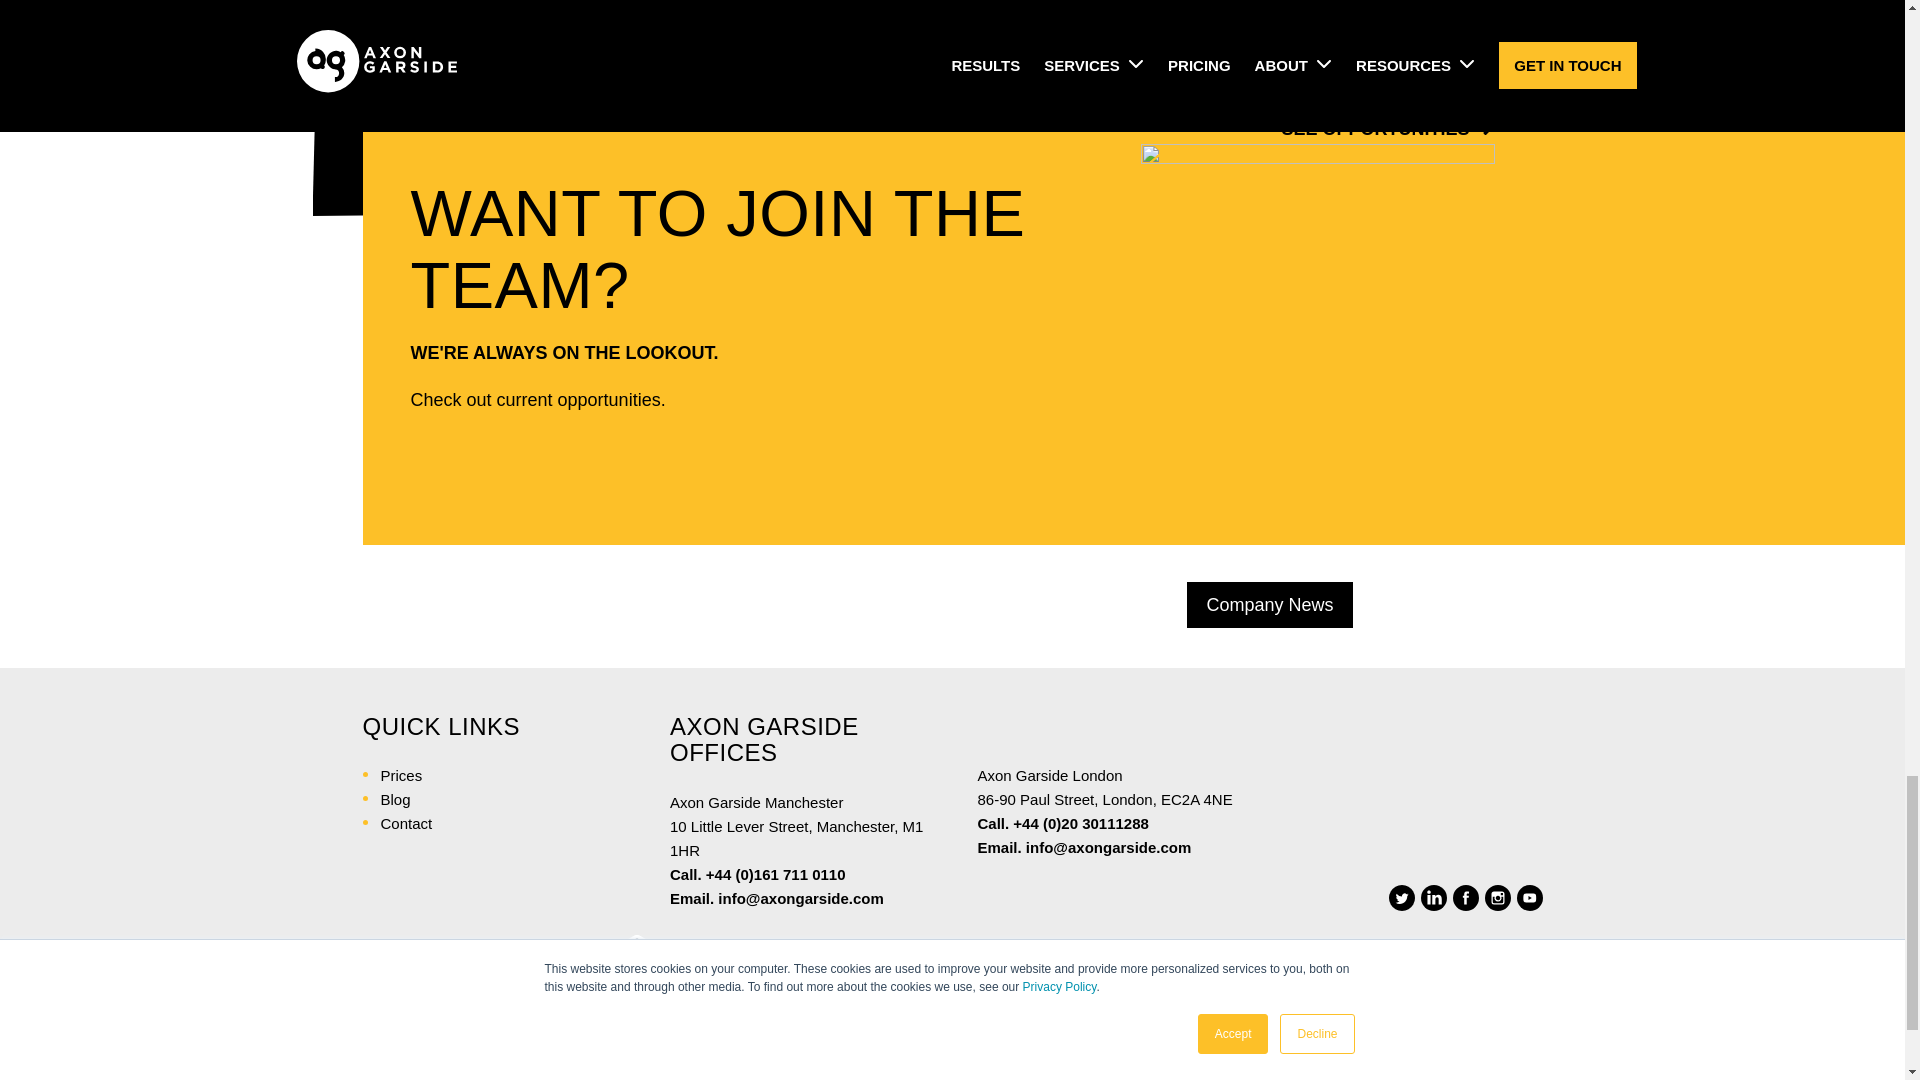  What do you see at coordinates (1268, 604) in the screenshot?
I see `Company News` at bounding box center [1268, 604].